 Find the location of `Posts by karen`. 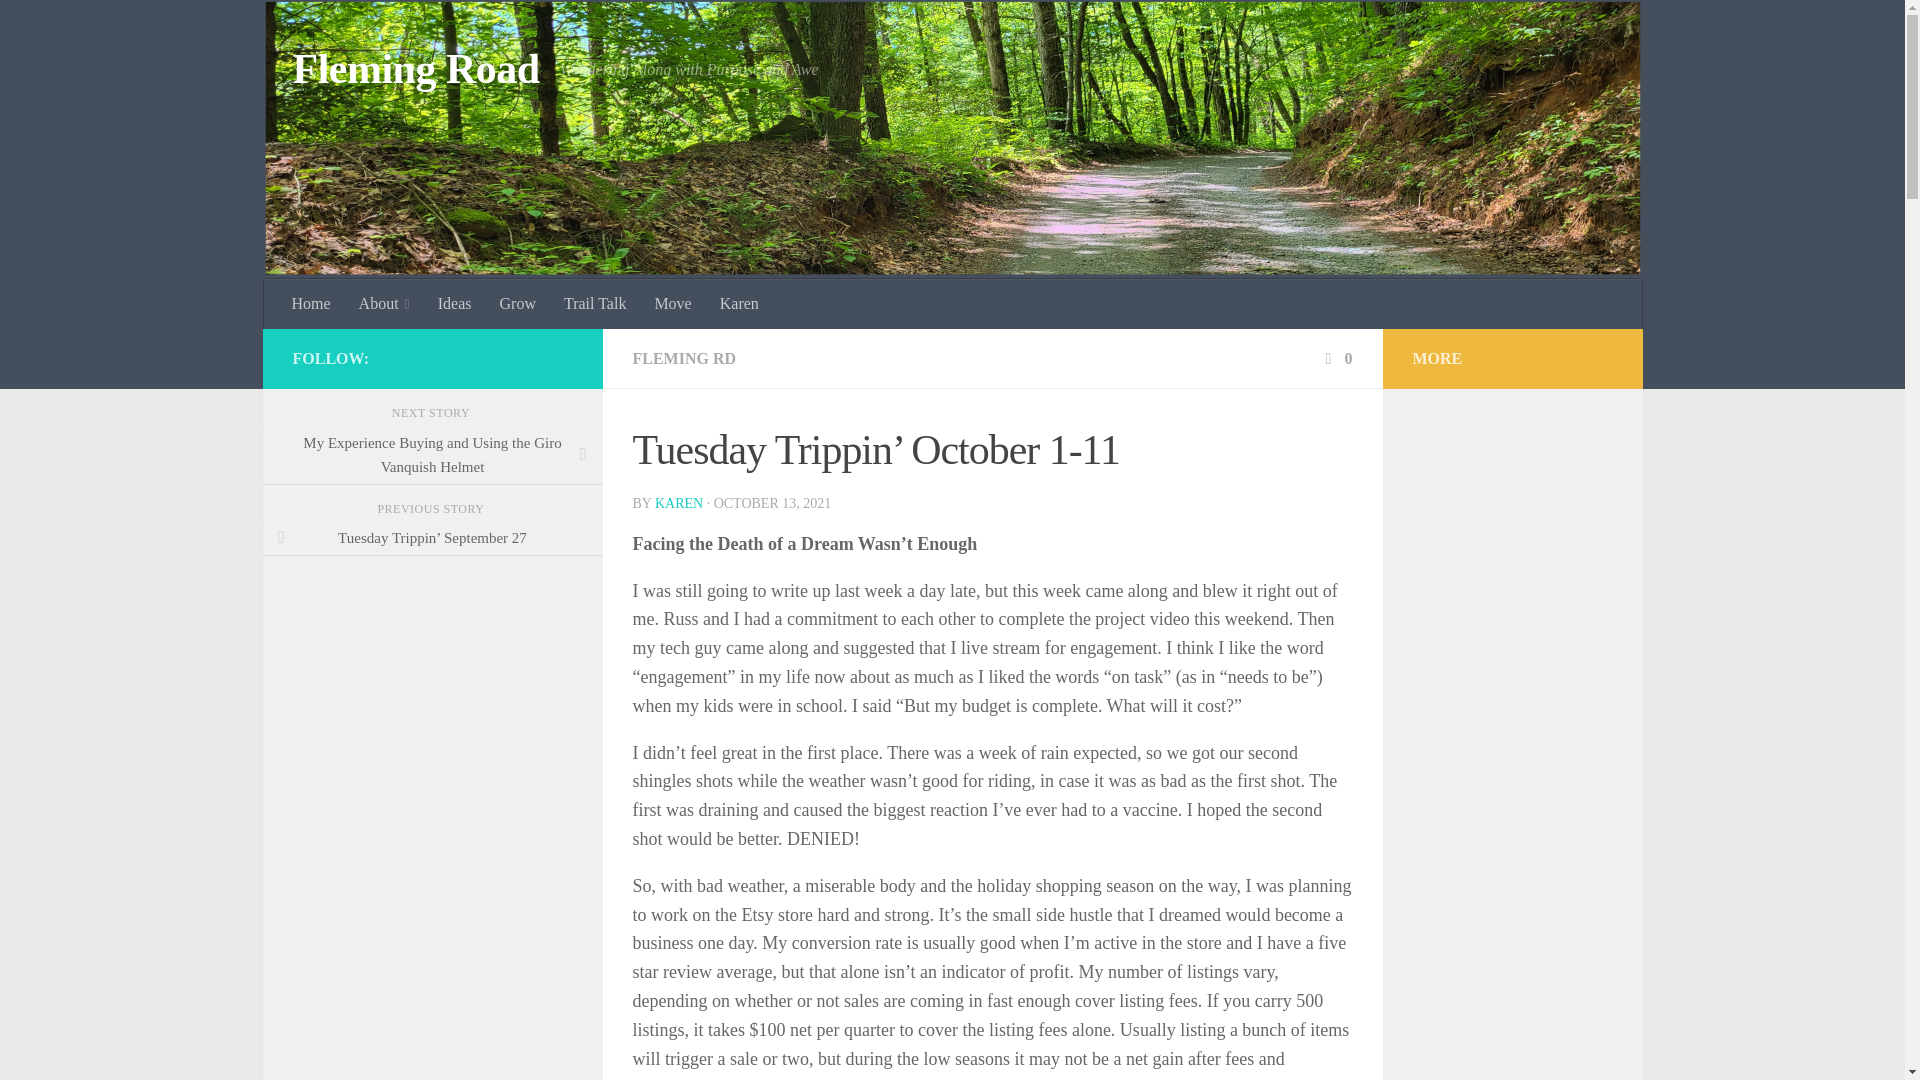

Posts by karen is located at coordinates (678, 502).